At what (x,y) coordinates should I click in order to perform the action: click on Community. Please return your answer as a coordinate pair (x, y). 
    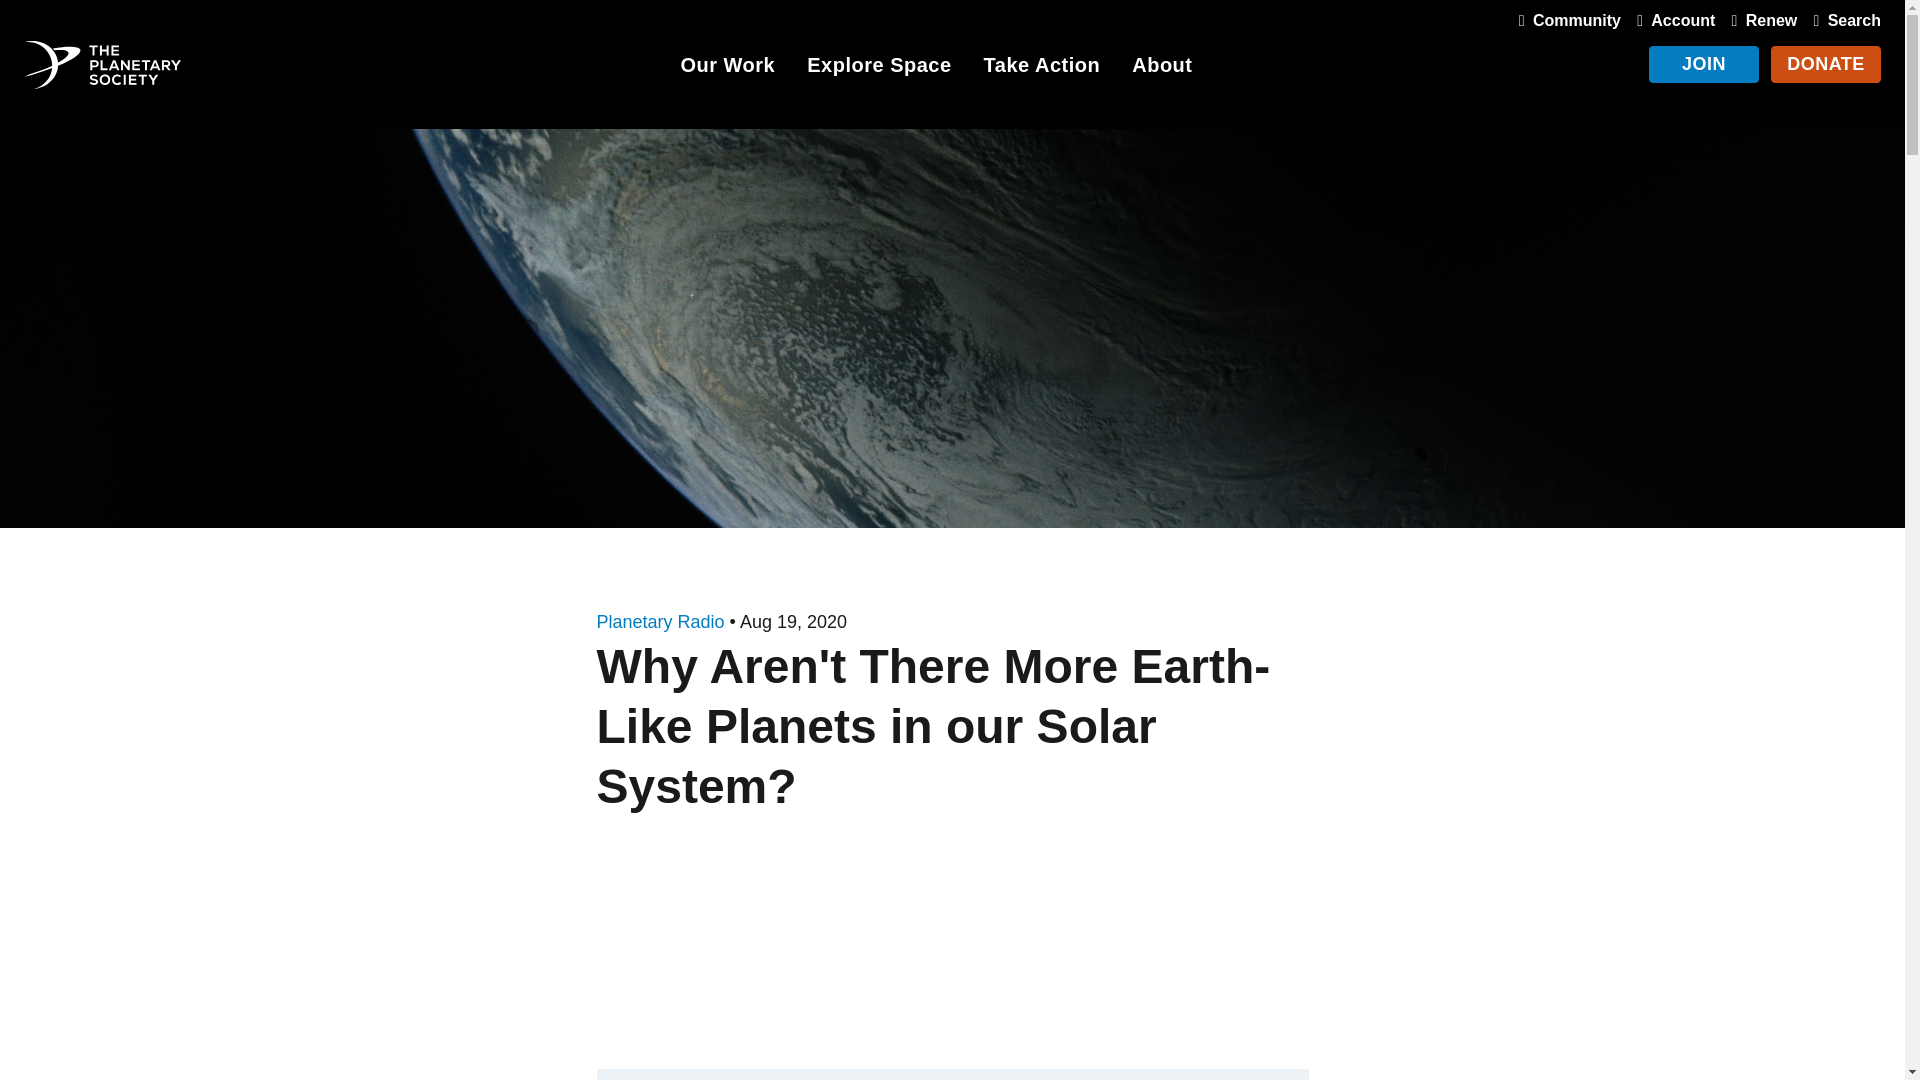
    Looking at the image, I should click on (1566, 20).